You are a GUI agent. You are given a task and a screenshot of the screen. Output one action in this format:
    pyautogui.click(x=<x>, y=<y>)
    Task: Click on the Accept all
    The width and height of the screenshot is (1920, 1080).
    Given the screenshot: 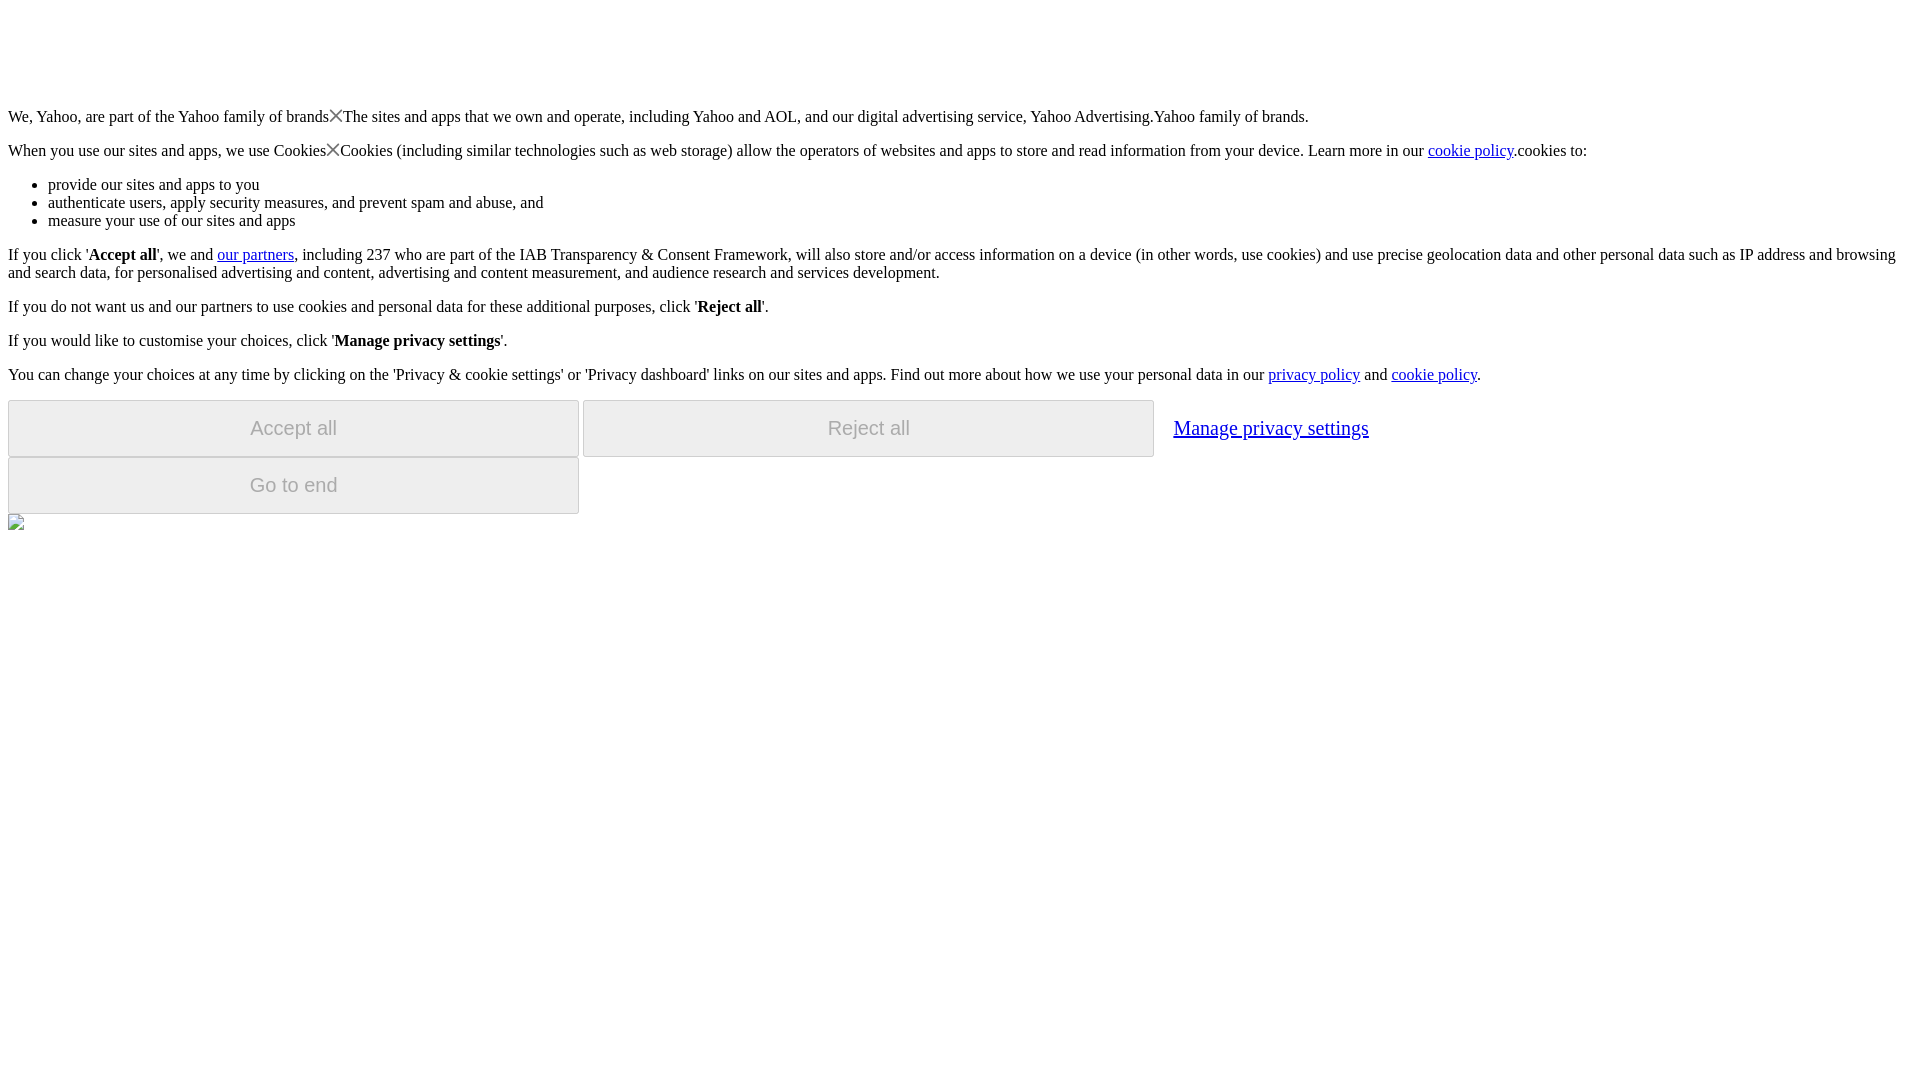 What is the action you would take?
    pyautogui.click(x=293, y=428)
    